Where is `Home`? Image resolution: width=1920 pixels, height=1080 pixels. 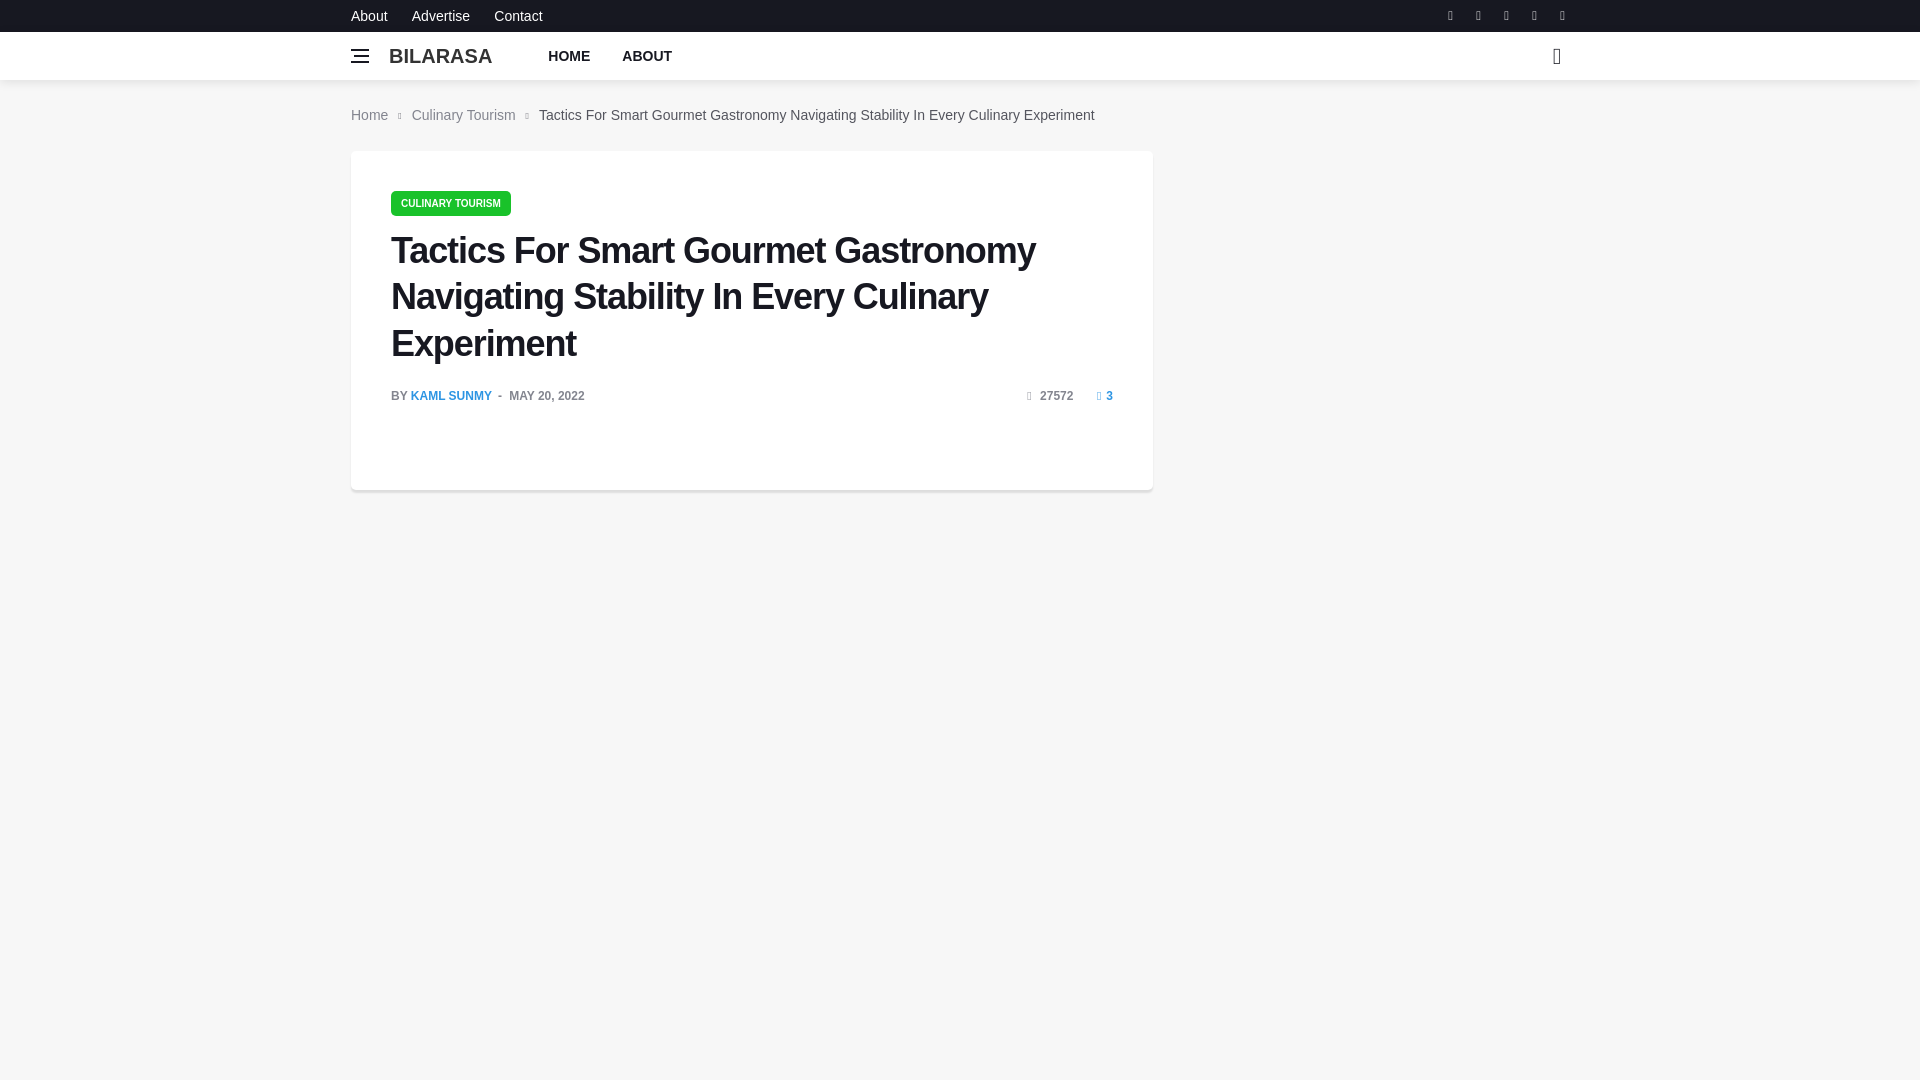
Home is located at coordinates (369, 114).